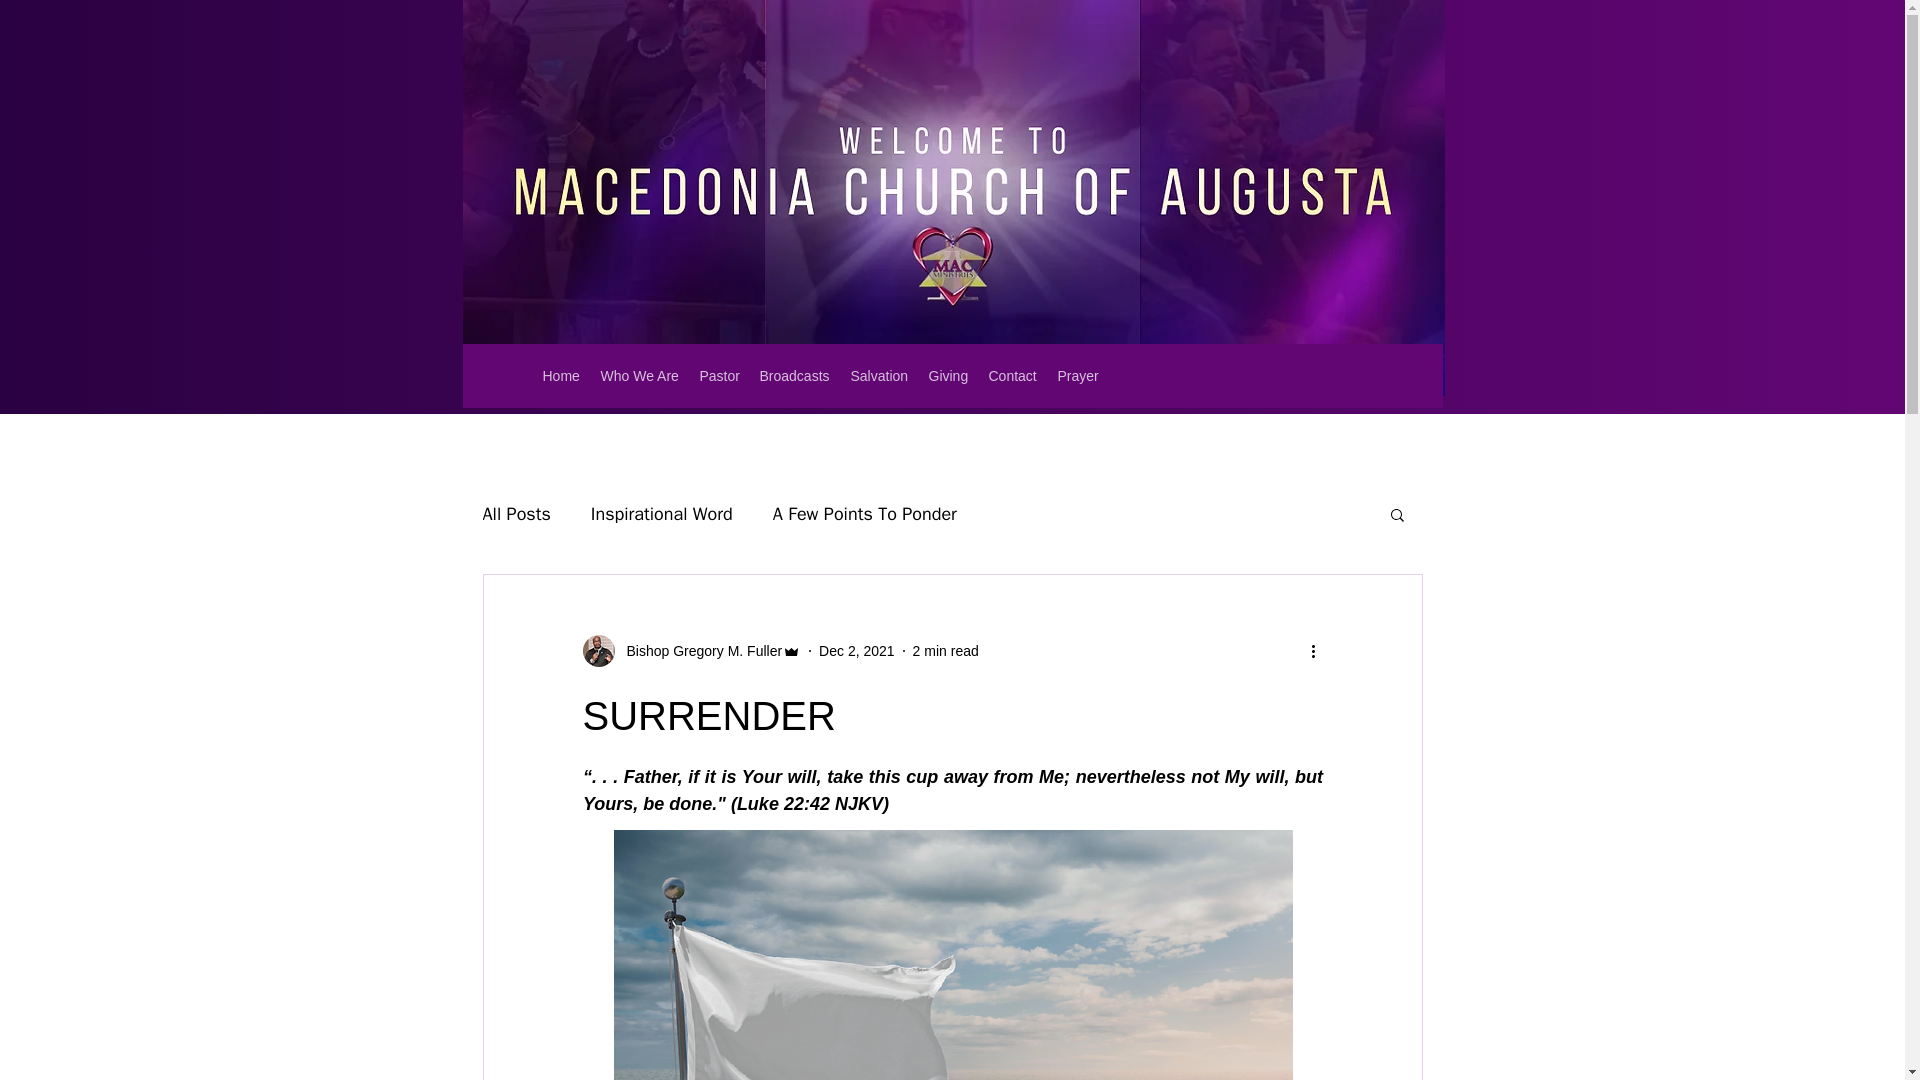 This screenshot has height=1080, width=1920. What do you see at coordinates (864, 514) in the screenshot?
I see `A Few Points To Ponder` at bounding box center [864, 514].